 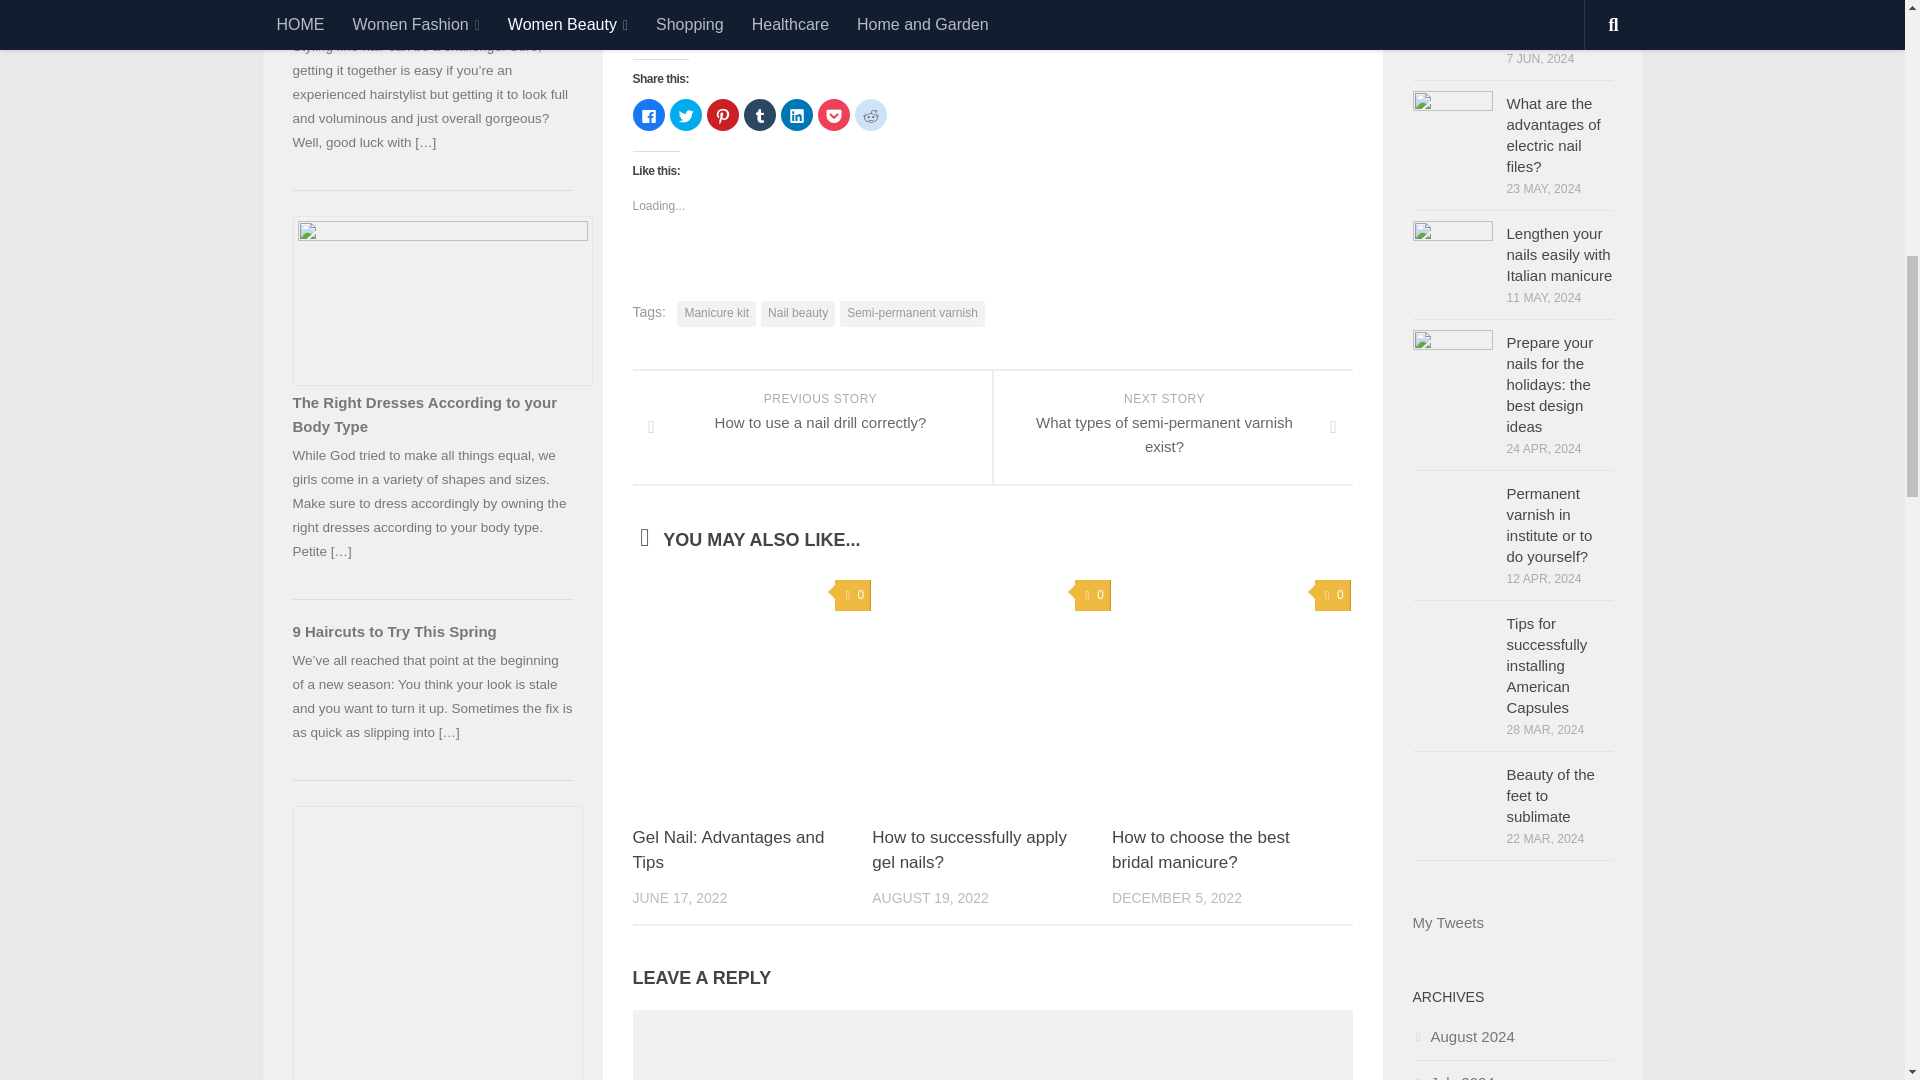 What do you see at coordinates (796, 114) in the screenshot?
I see `Click to share on LinkedIn` at bounding box center [796, 114].